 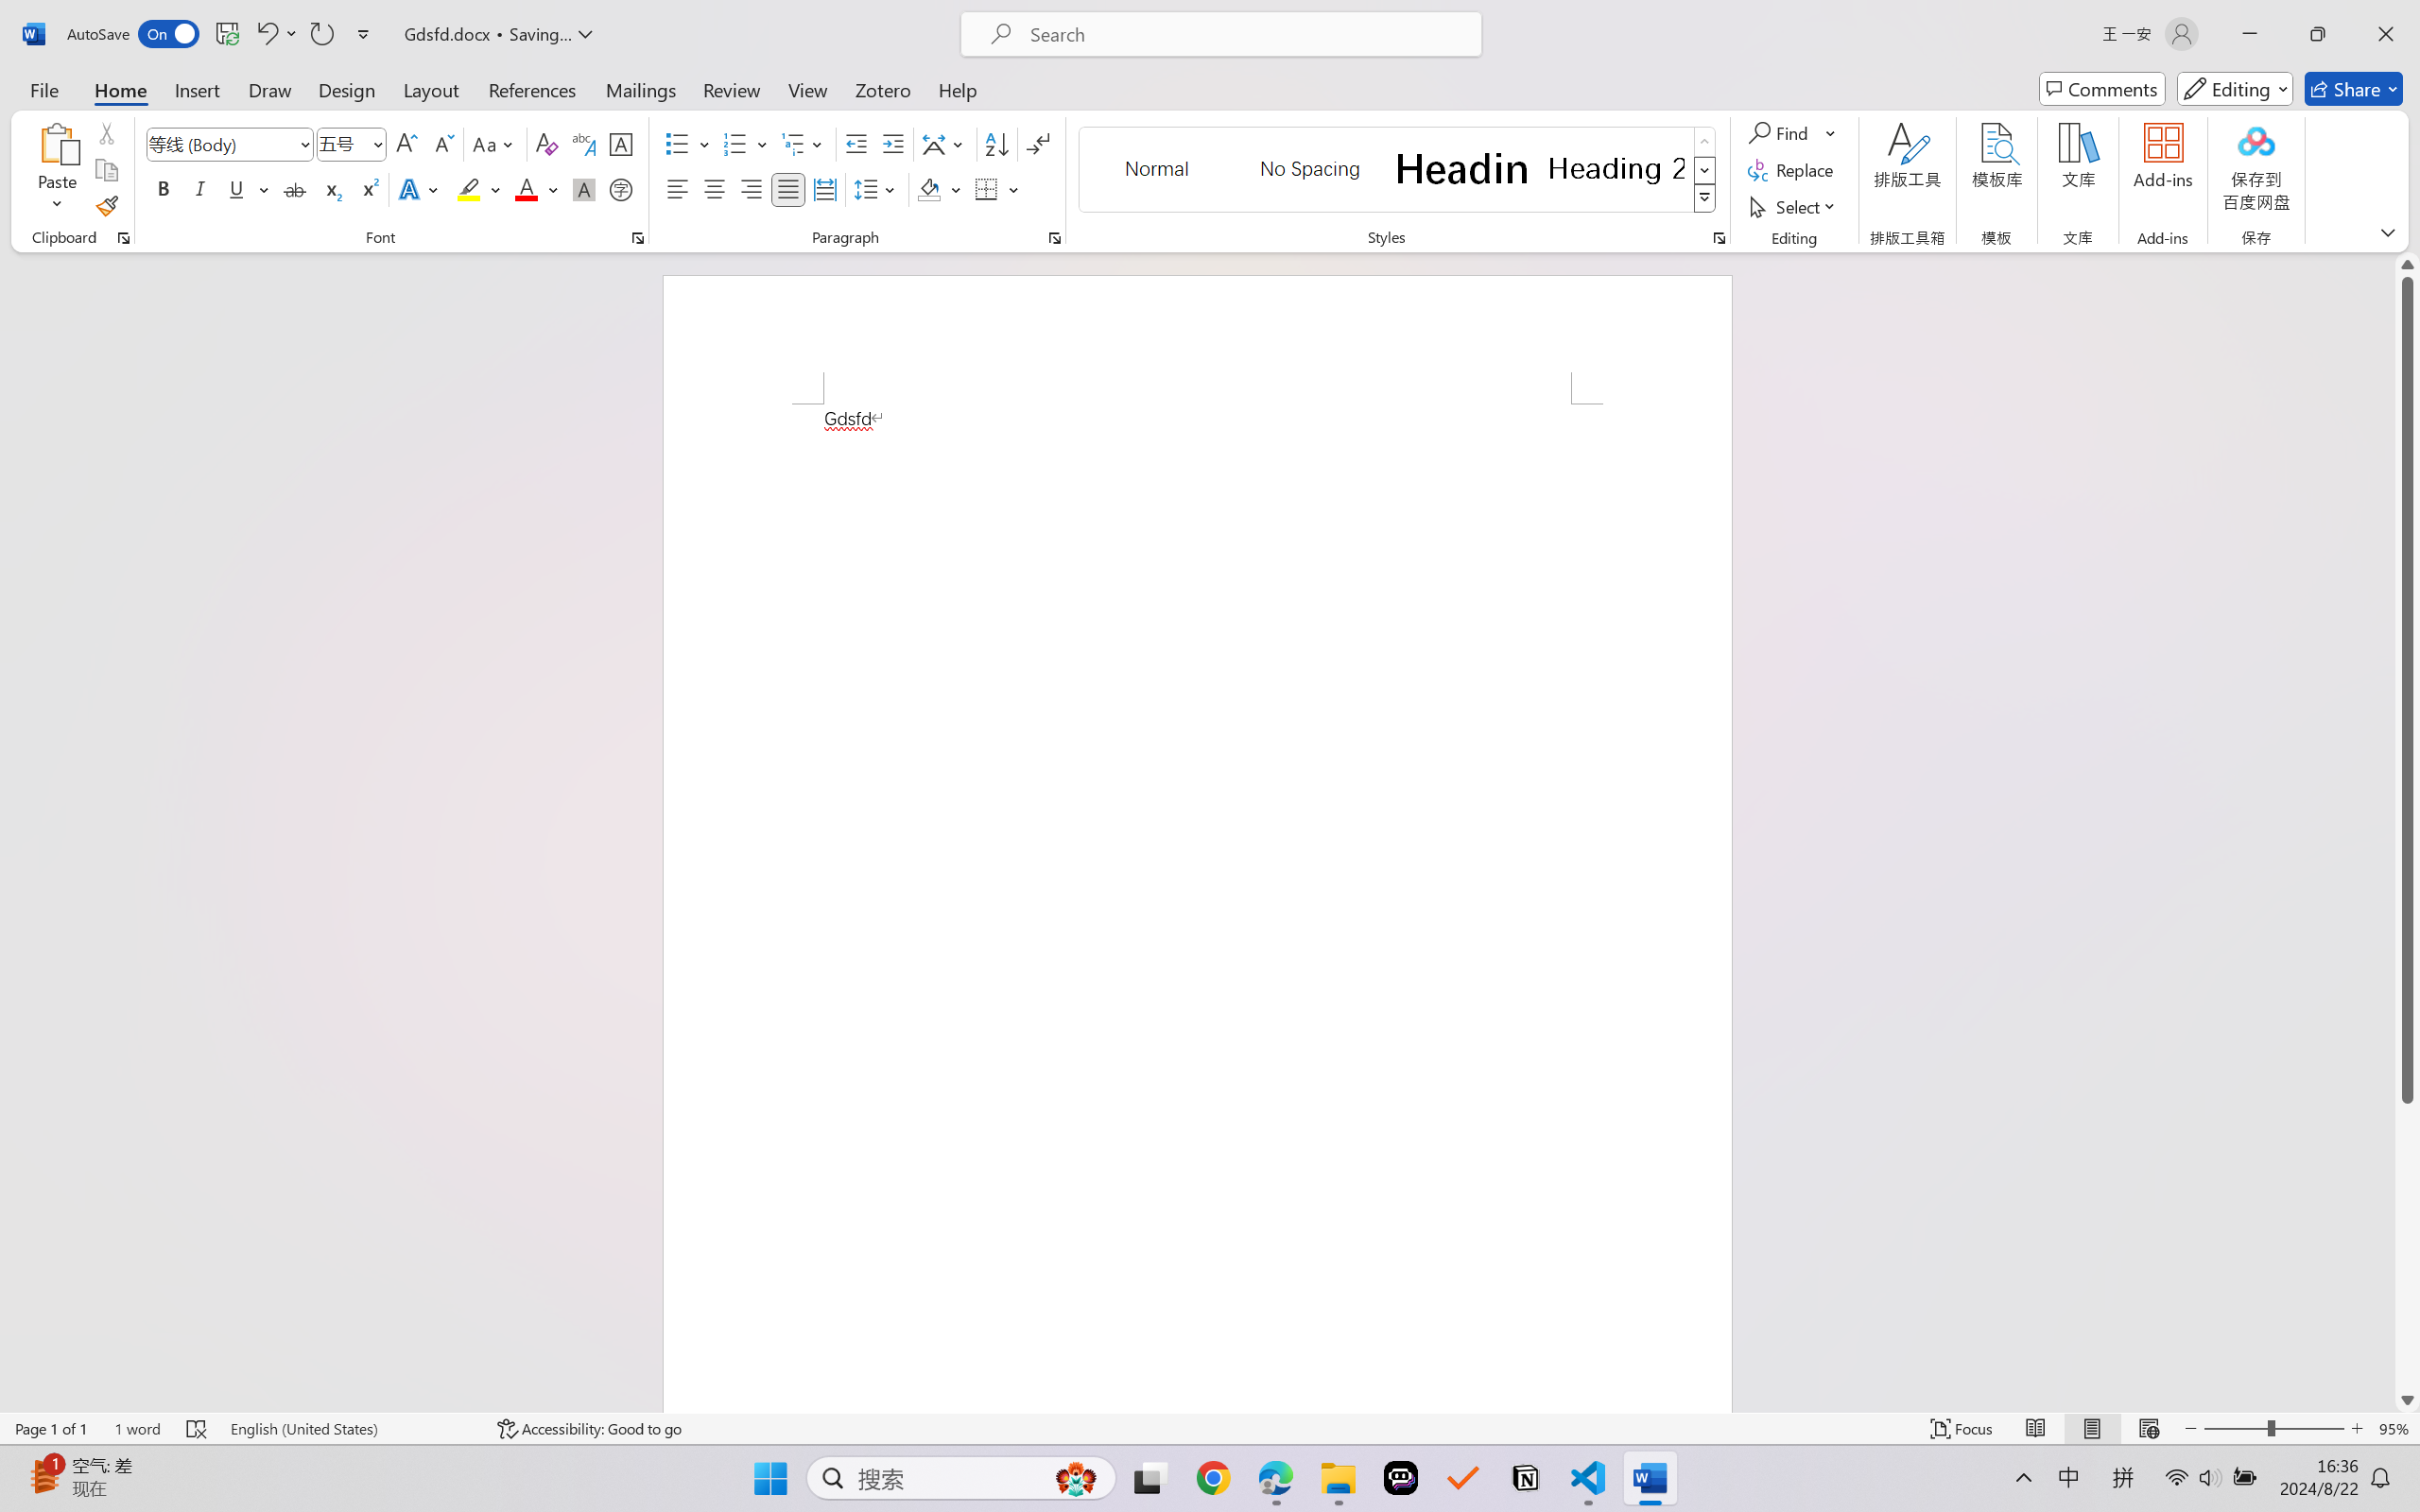 I want to click on Cut, so click(x=106, y=132).